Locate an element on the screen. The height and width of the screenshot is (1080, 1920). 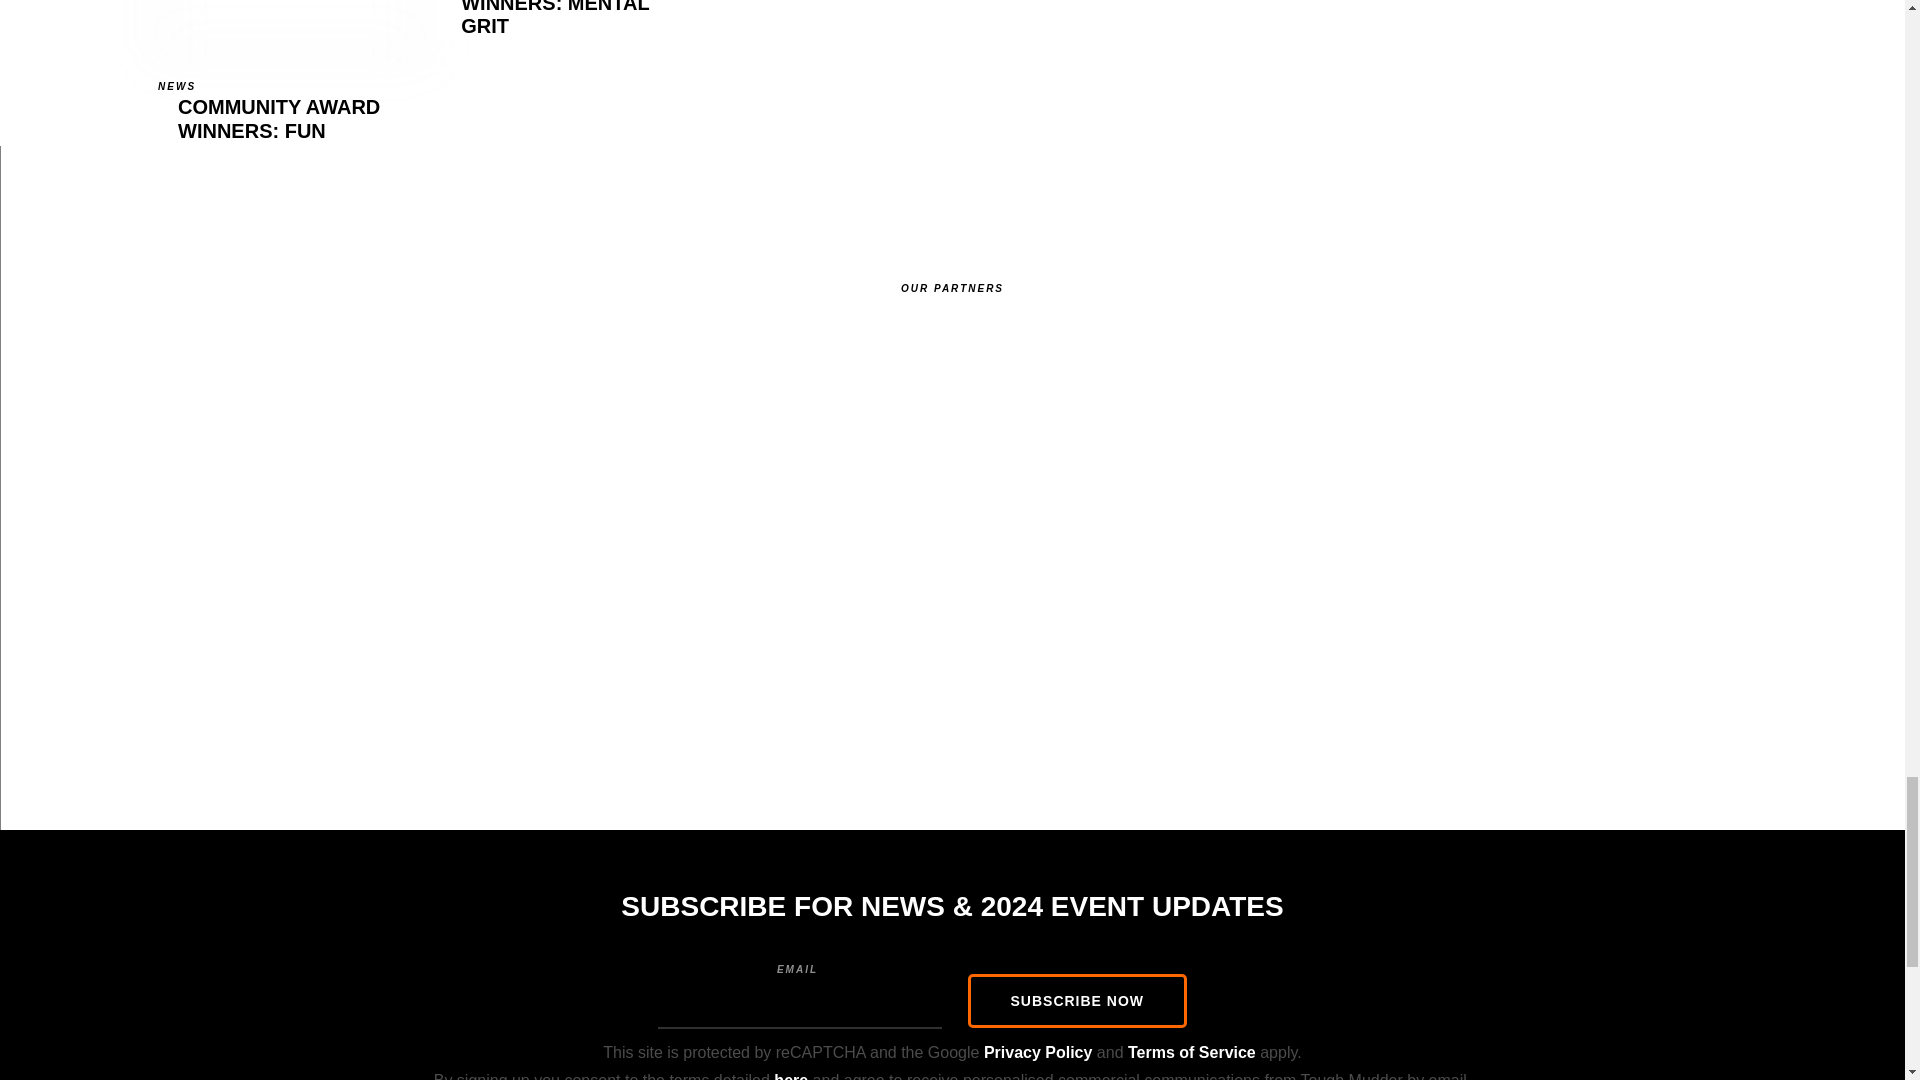
SUBSCRIBE NOW is located at coordinates (572, 82).